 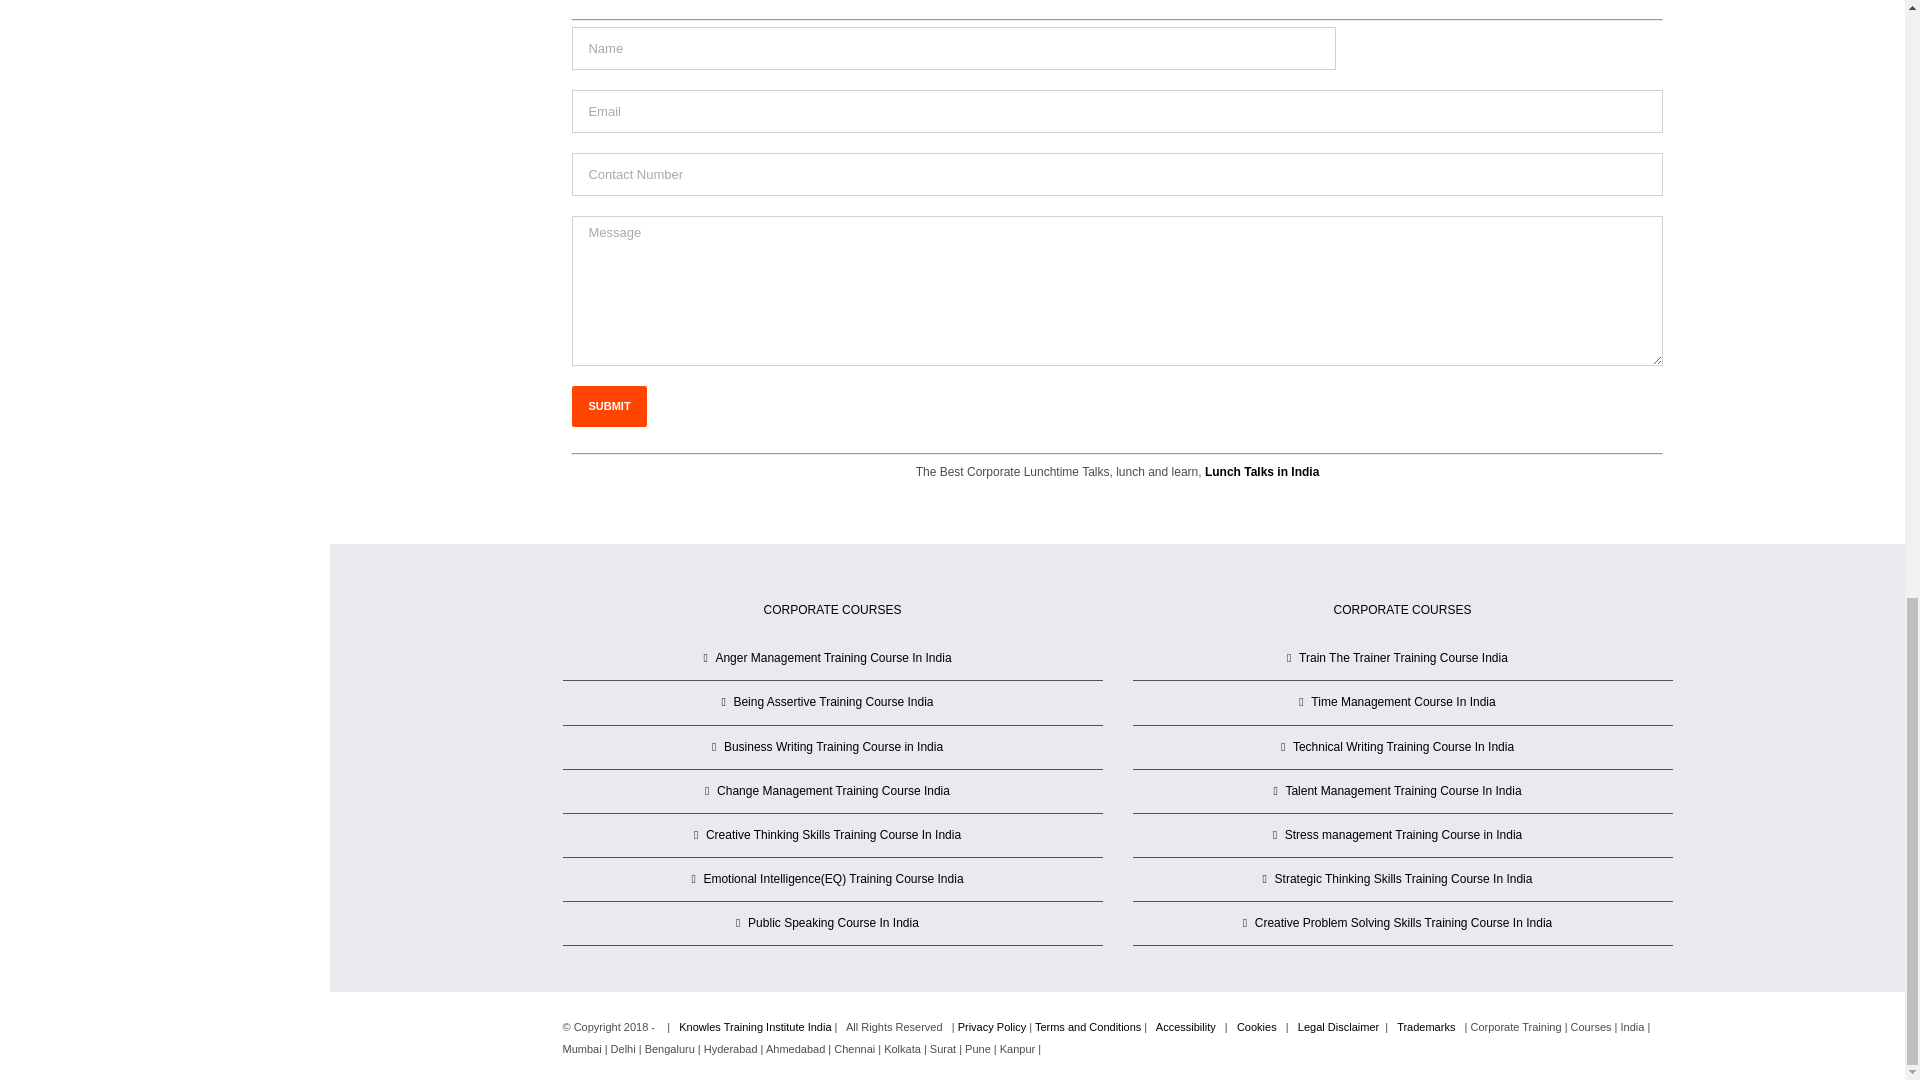 I want to click on Train The Trainer Training Course India, so click(x=1403, y=658).